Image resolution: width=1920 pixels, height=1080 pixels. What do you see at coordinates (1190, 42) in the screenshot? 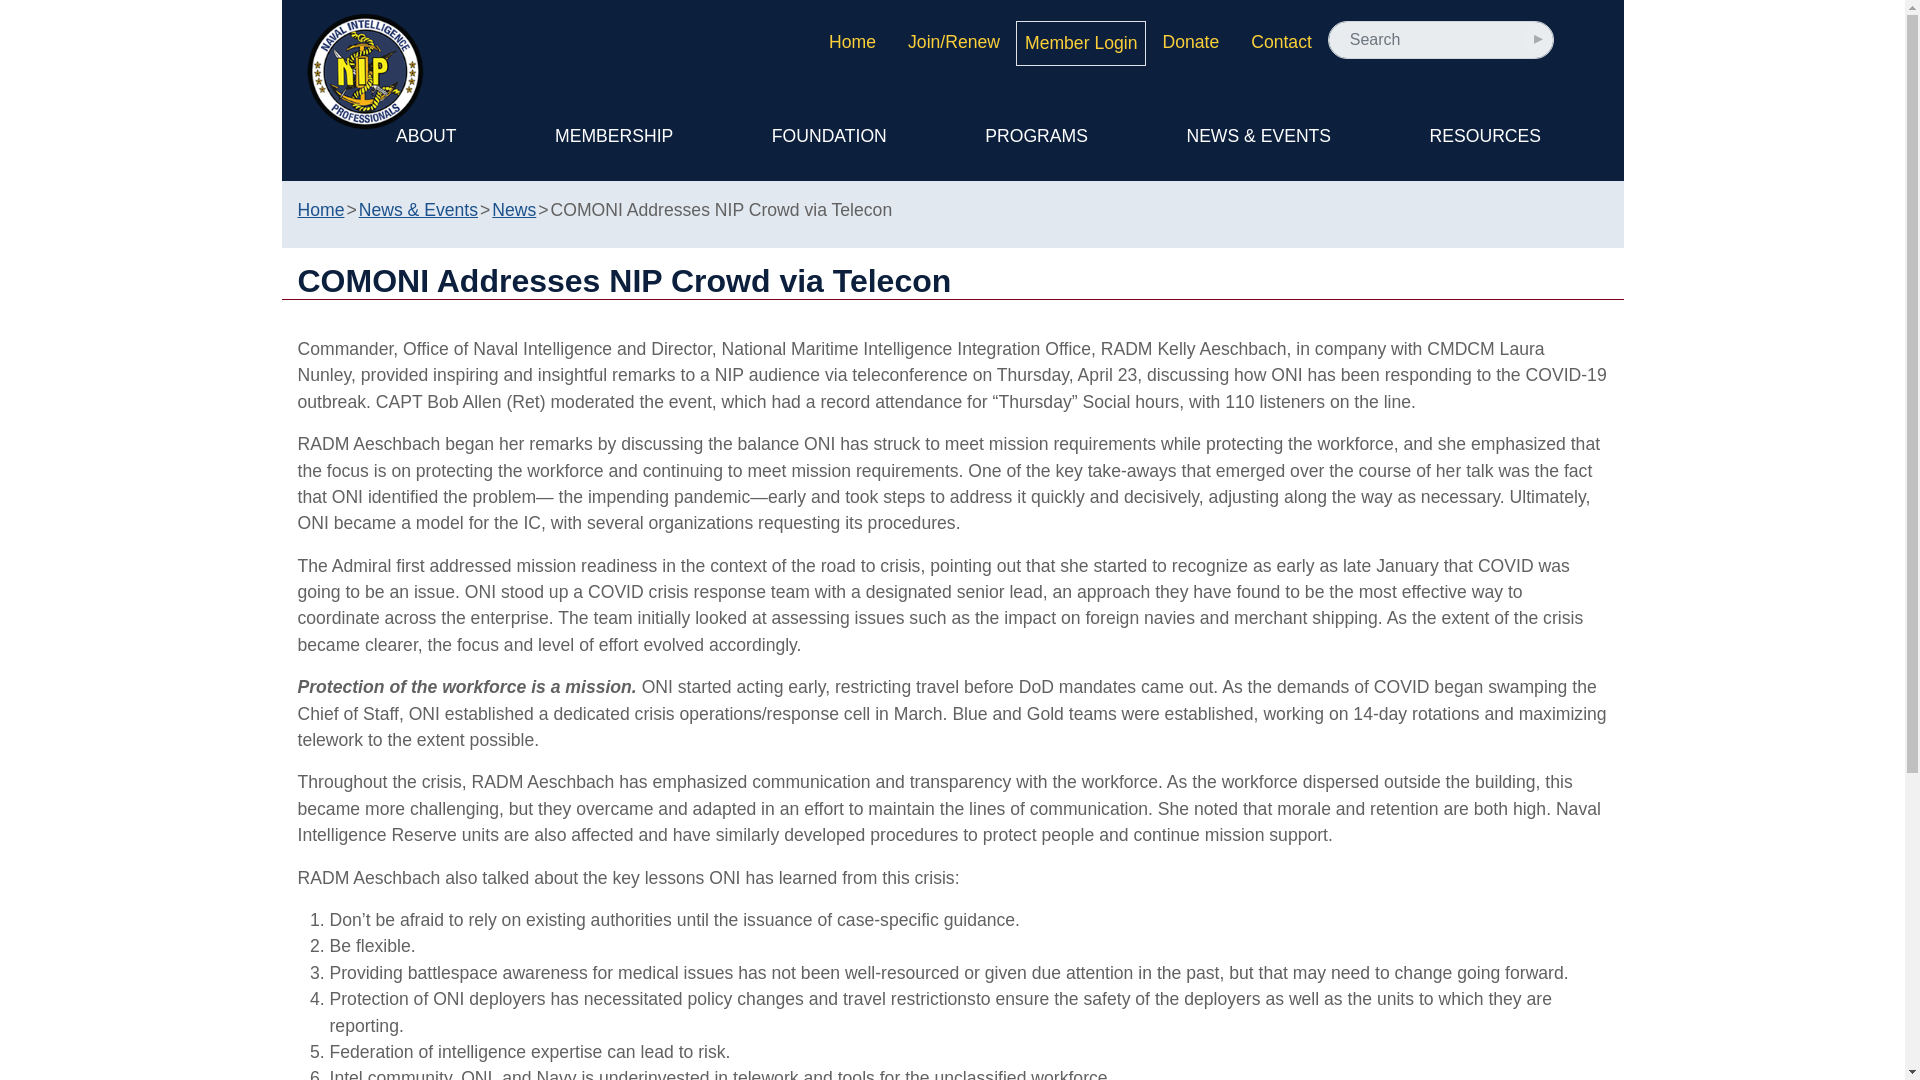
I see `Donate` at bounding box center [1190, 42].